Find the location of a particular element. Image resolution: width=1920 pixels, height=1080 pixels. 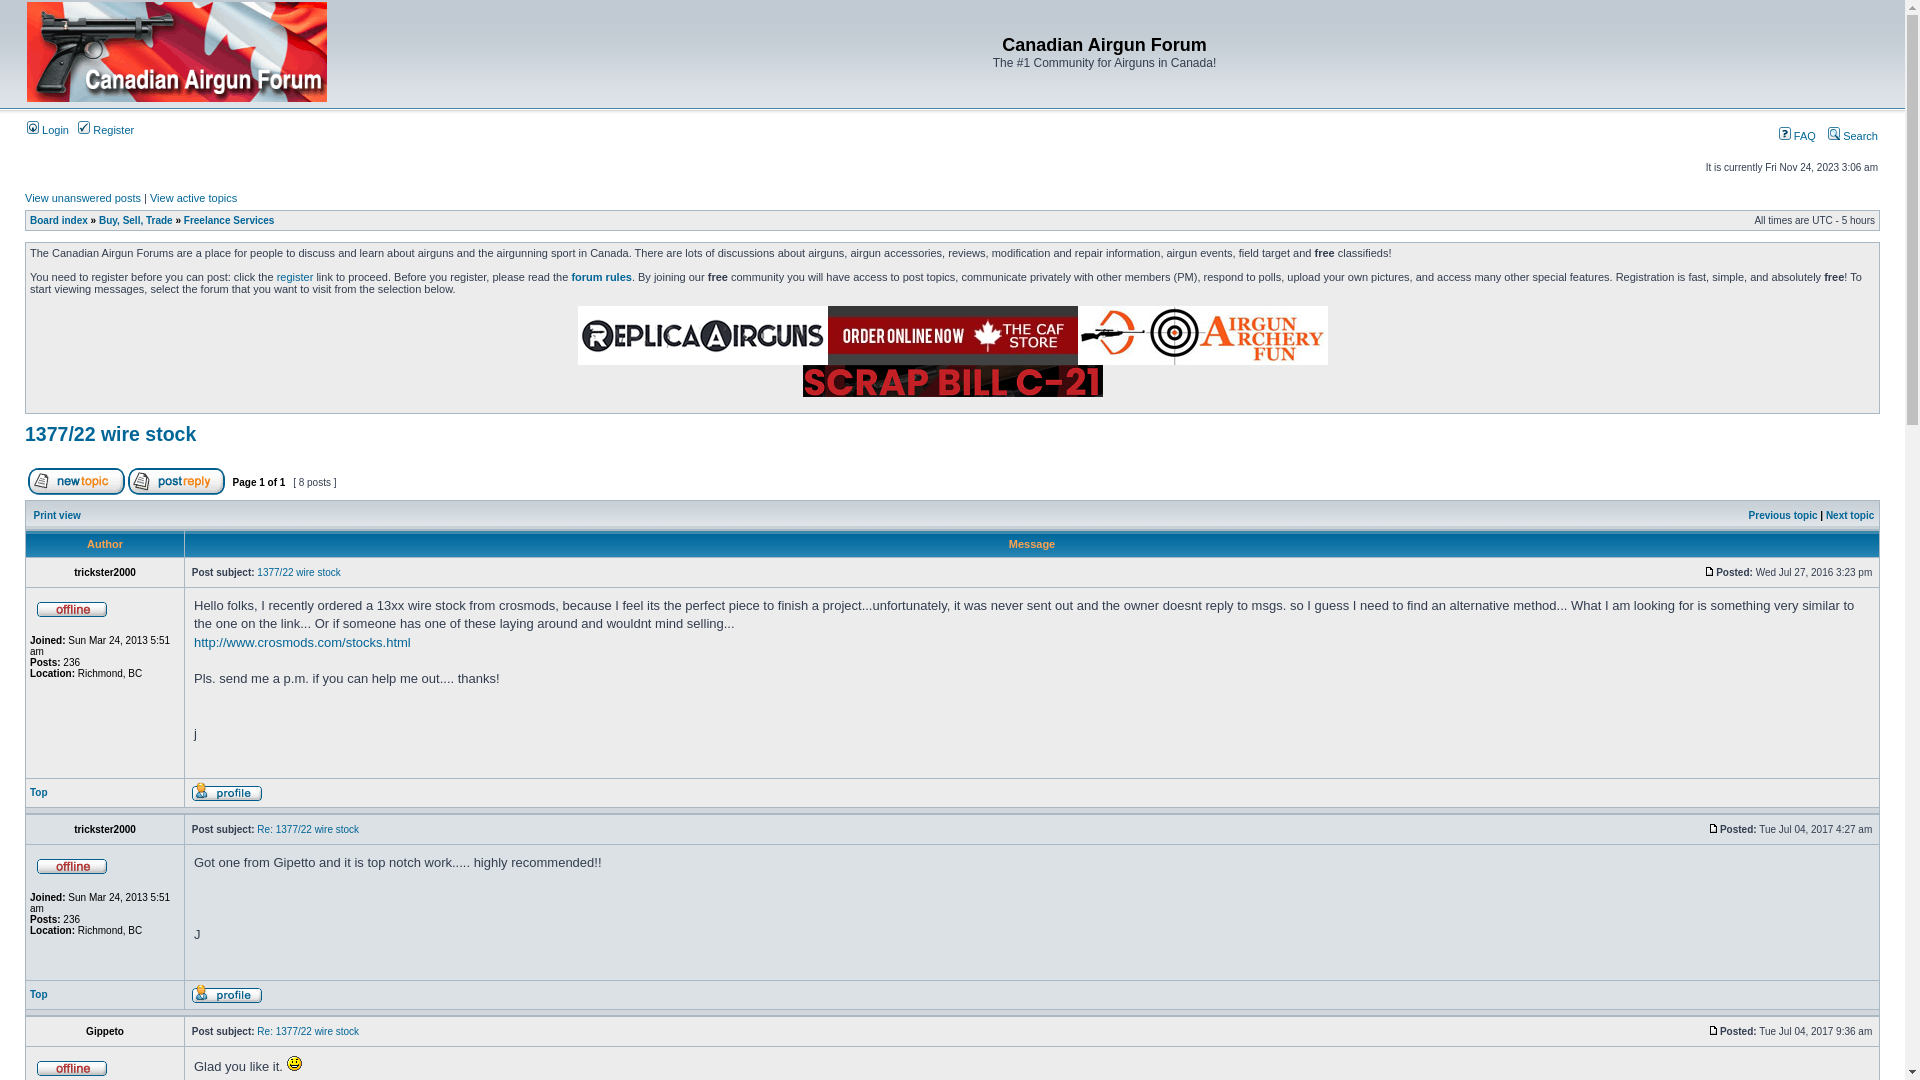

Reply to topic is located at coordinates (176, 482).